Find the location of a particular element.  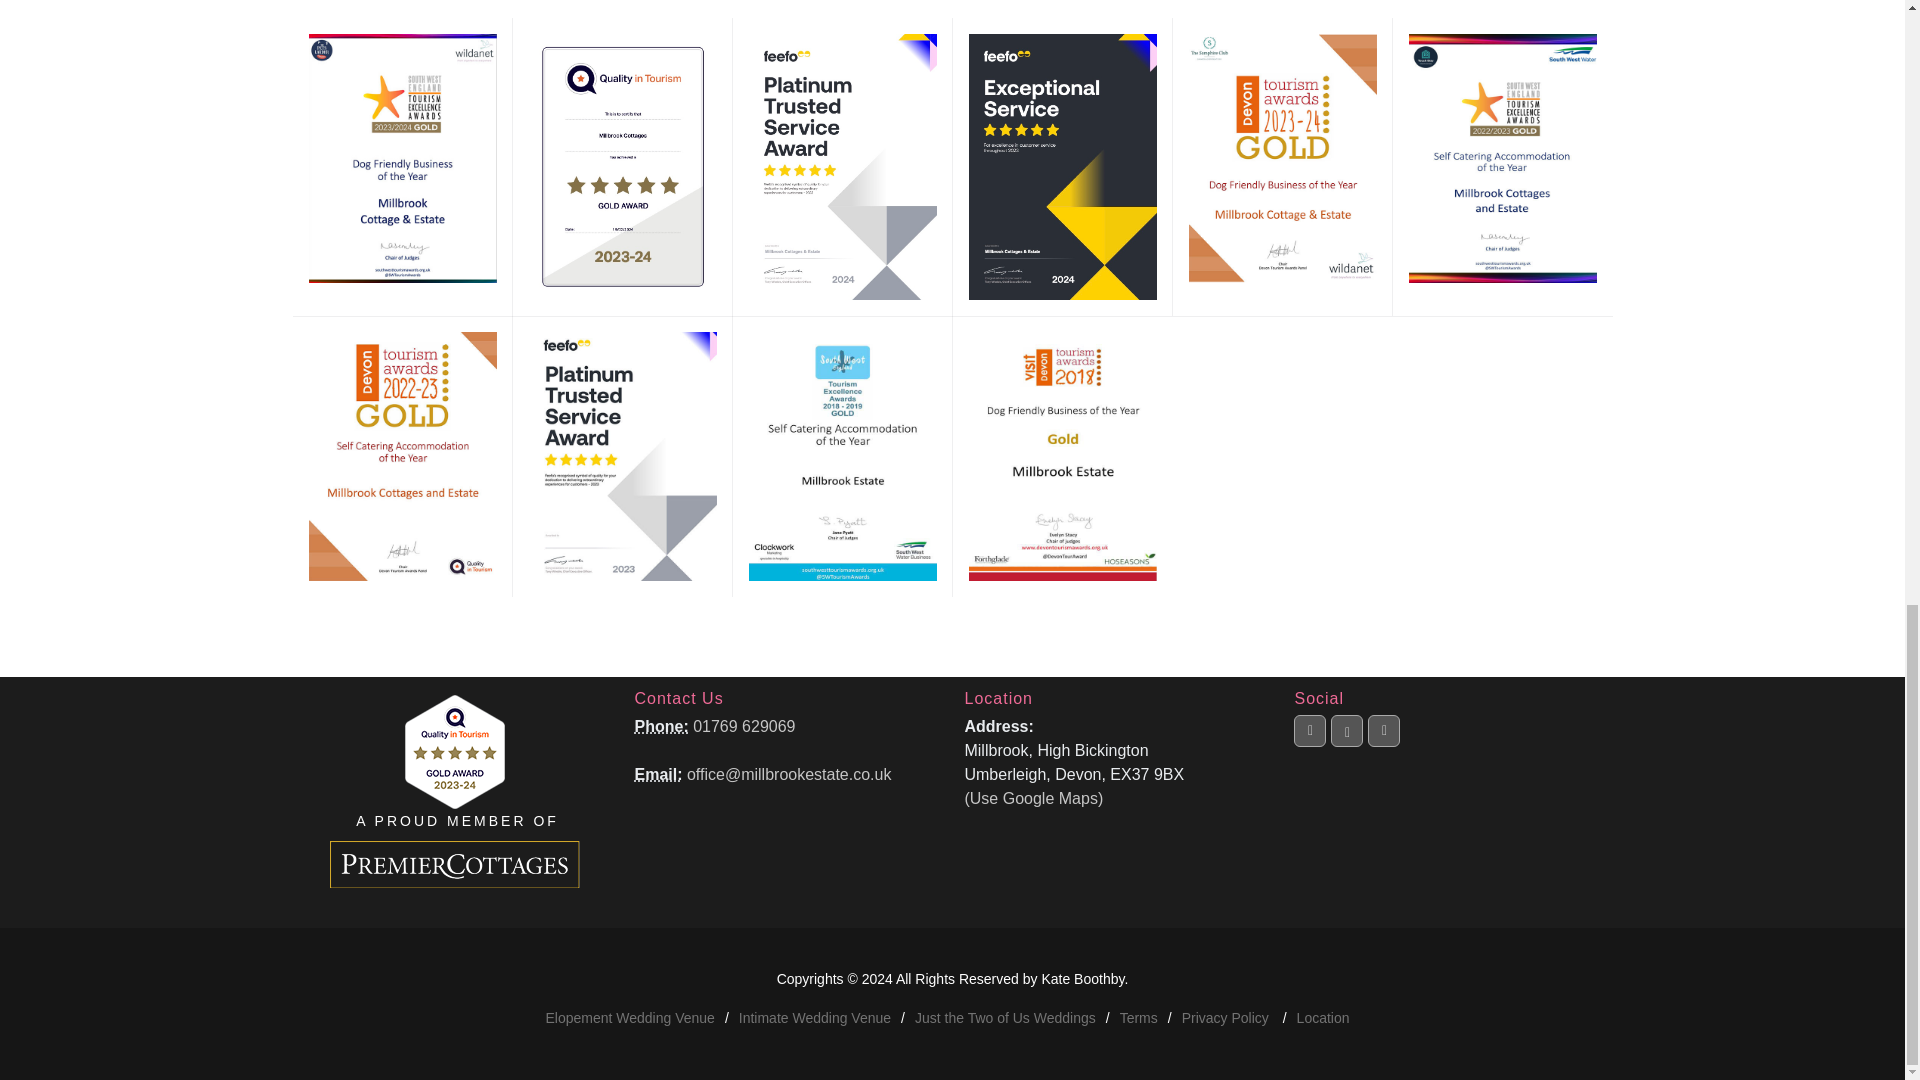

vimeo is located at coordinates (1384, 731).